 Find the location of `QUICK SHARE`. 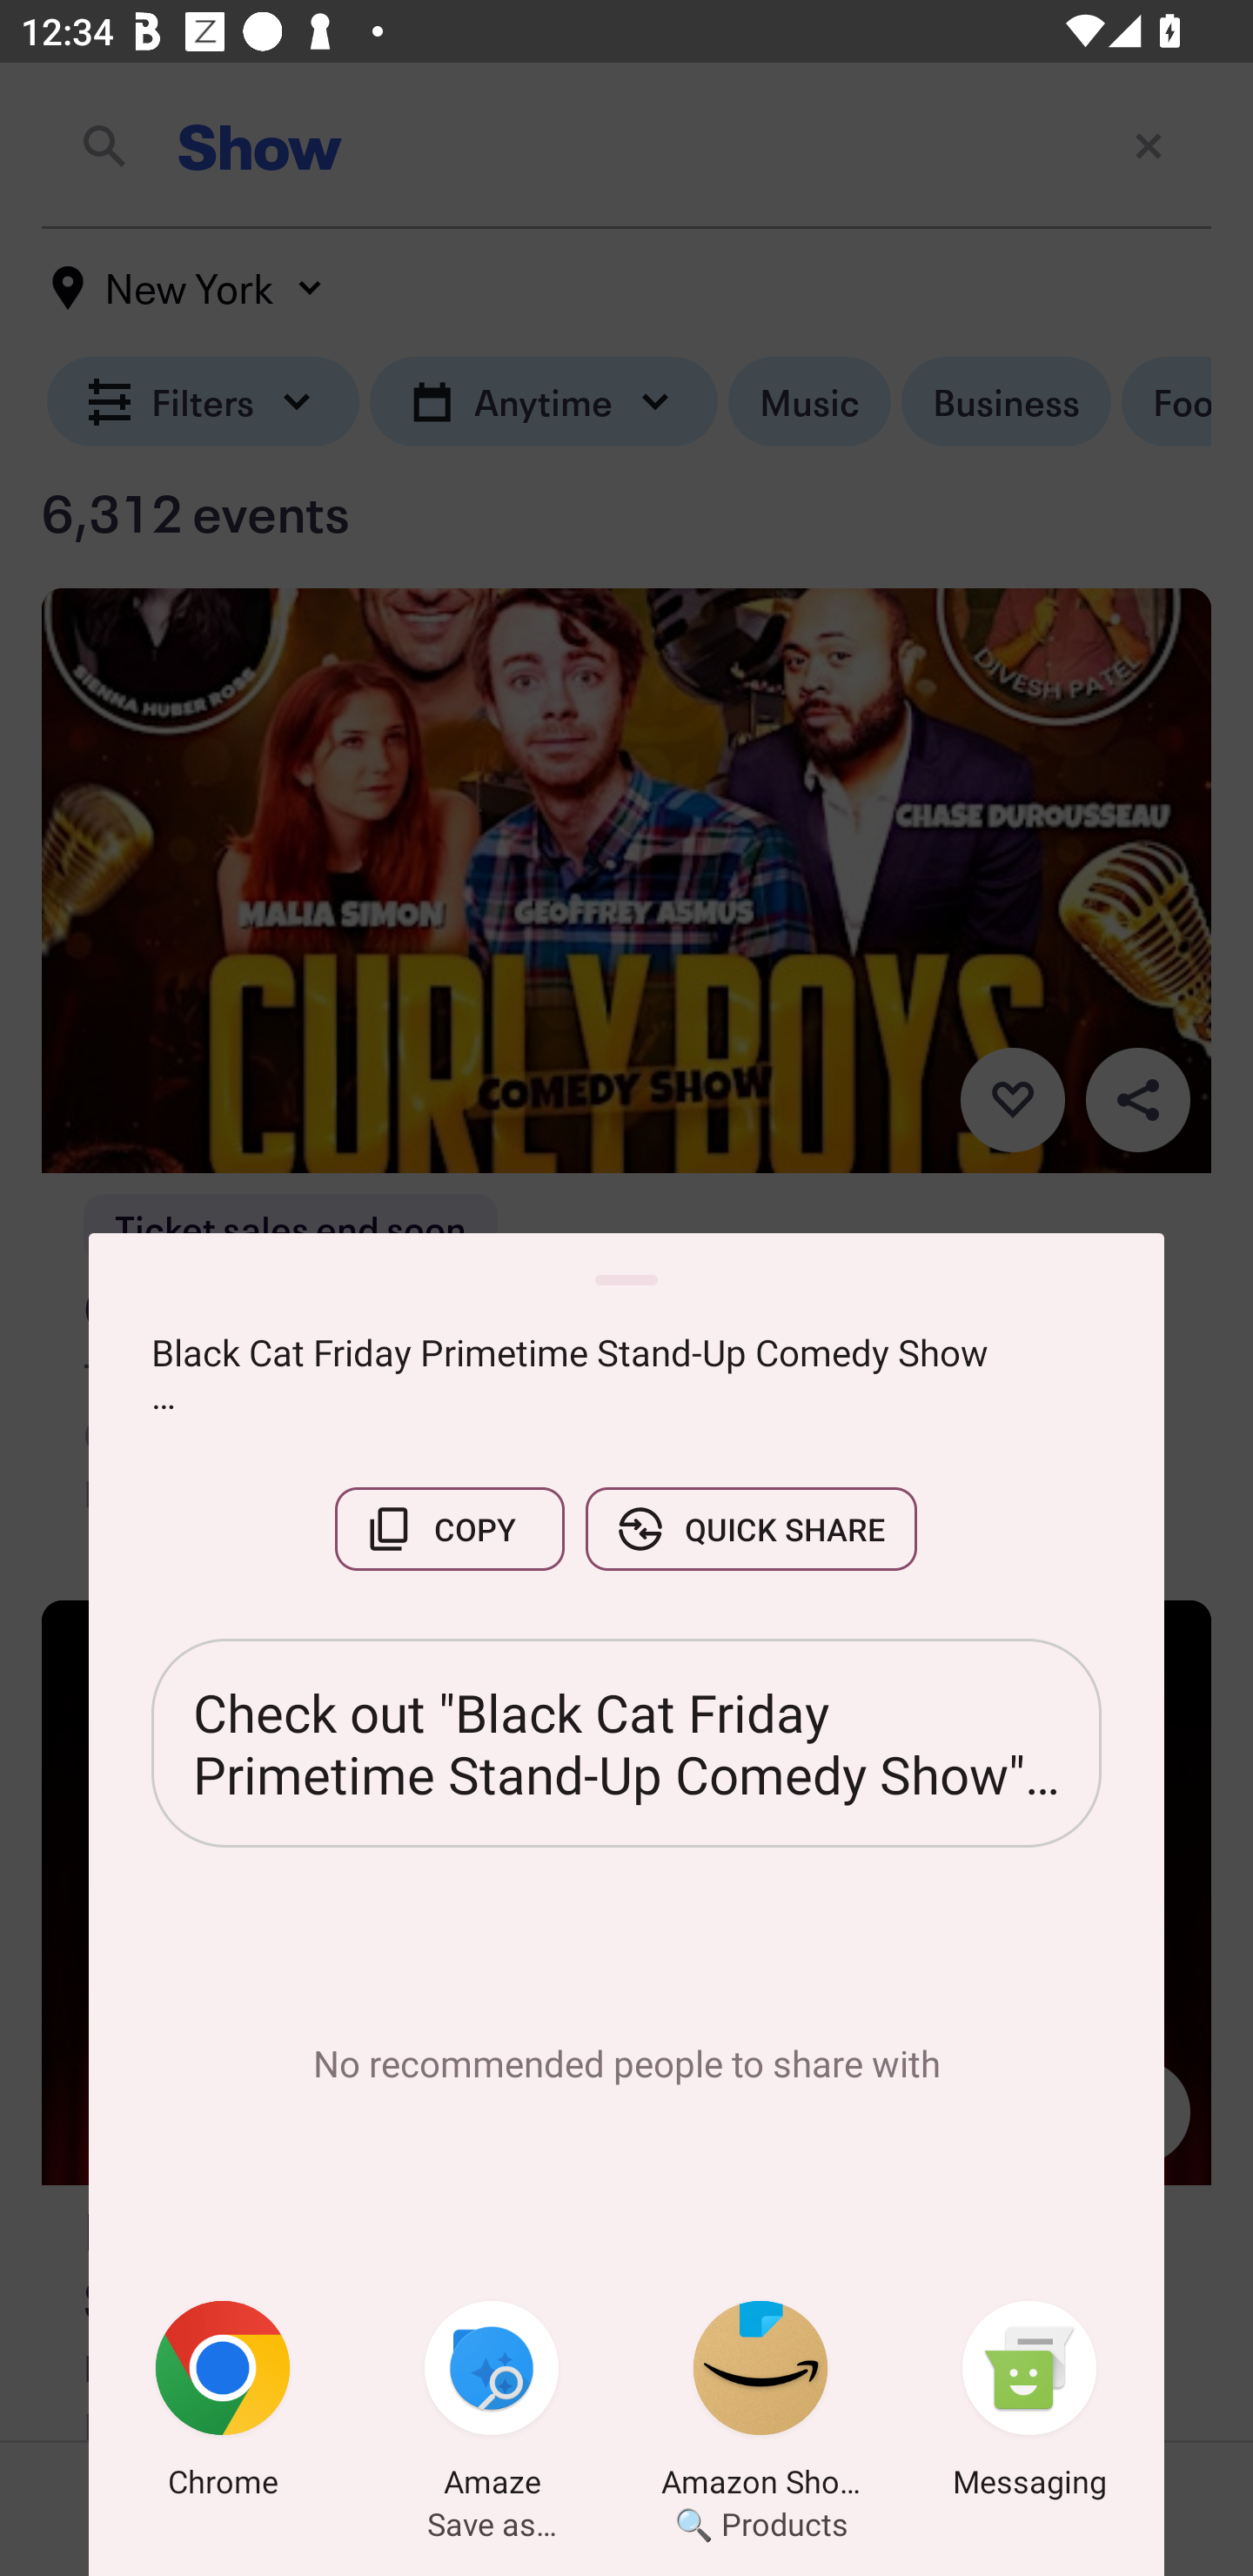

QUICK SHARE is located at coordinates (751, 1528).